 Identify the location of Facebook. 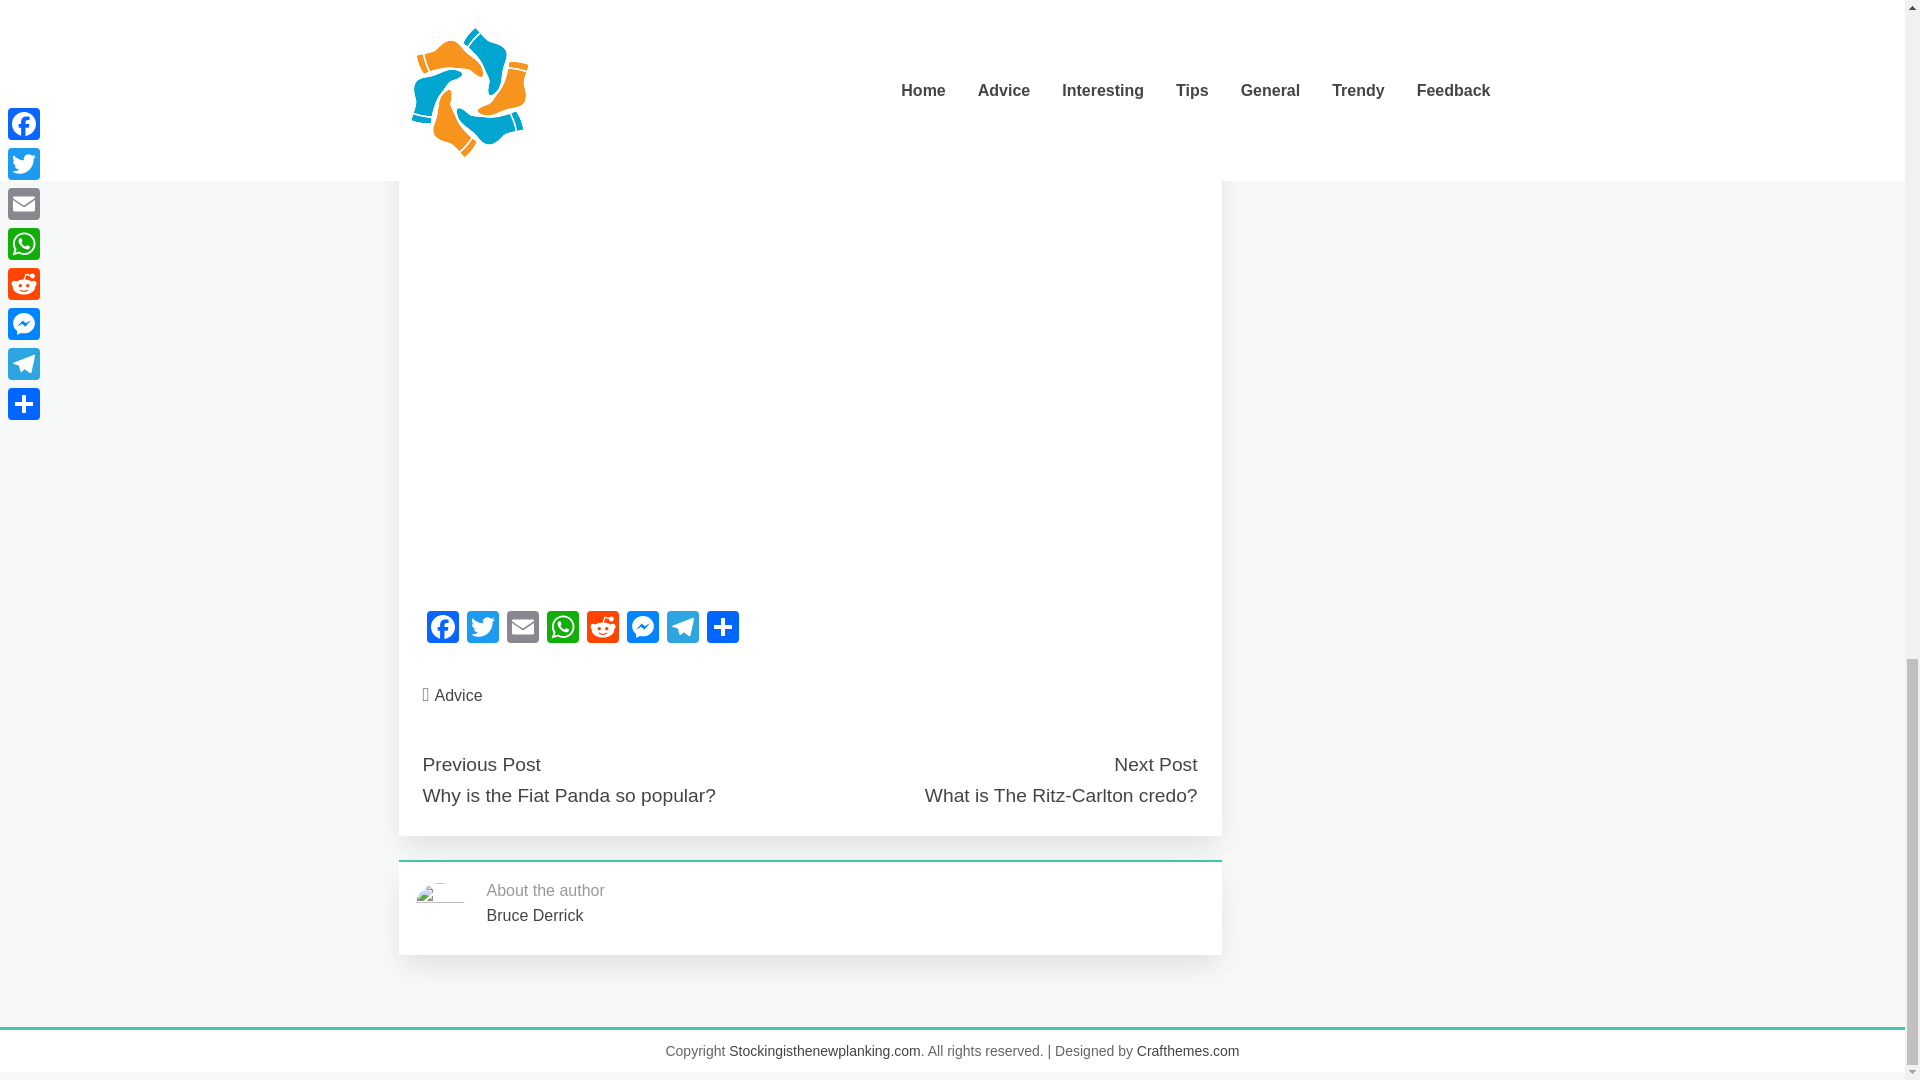
(442, 630).